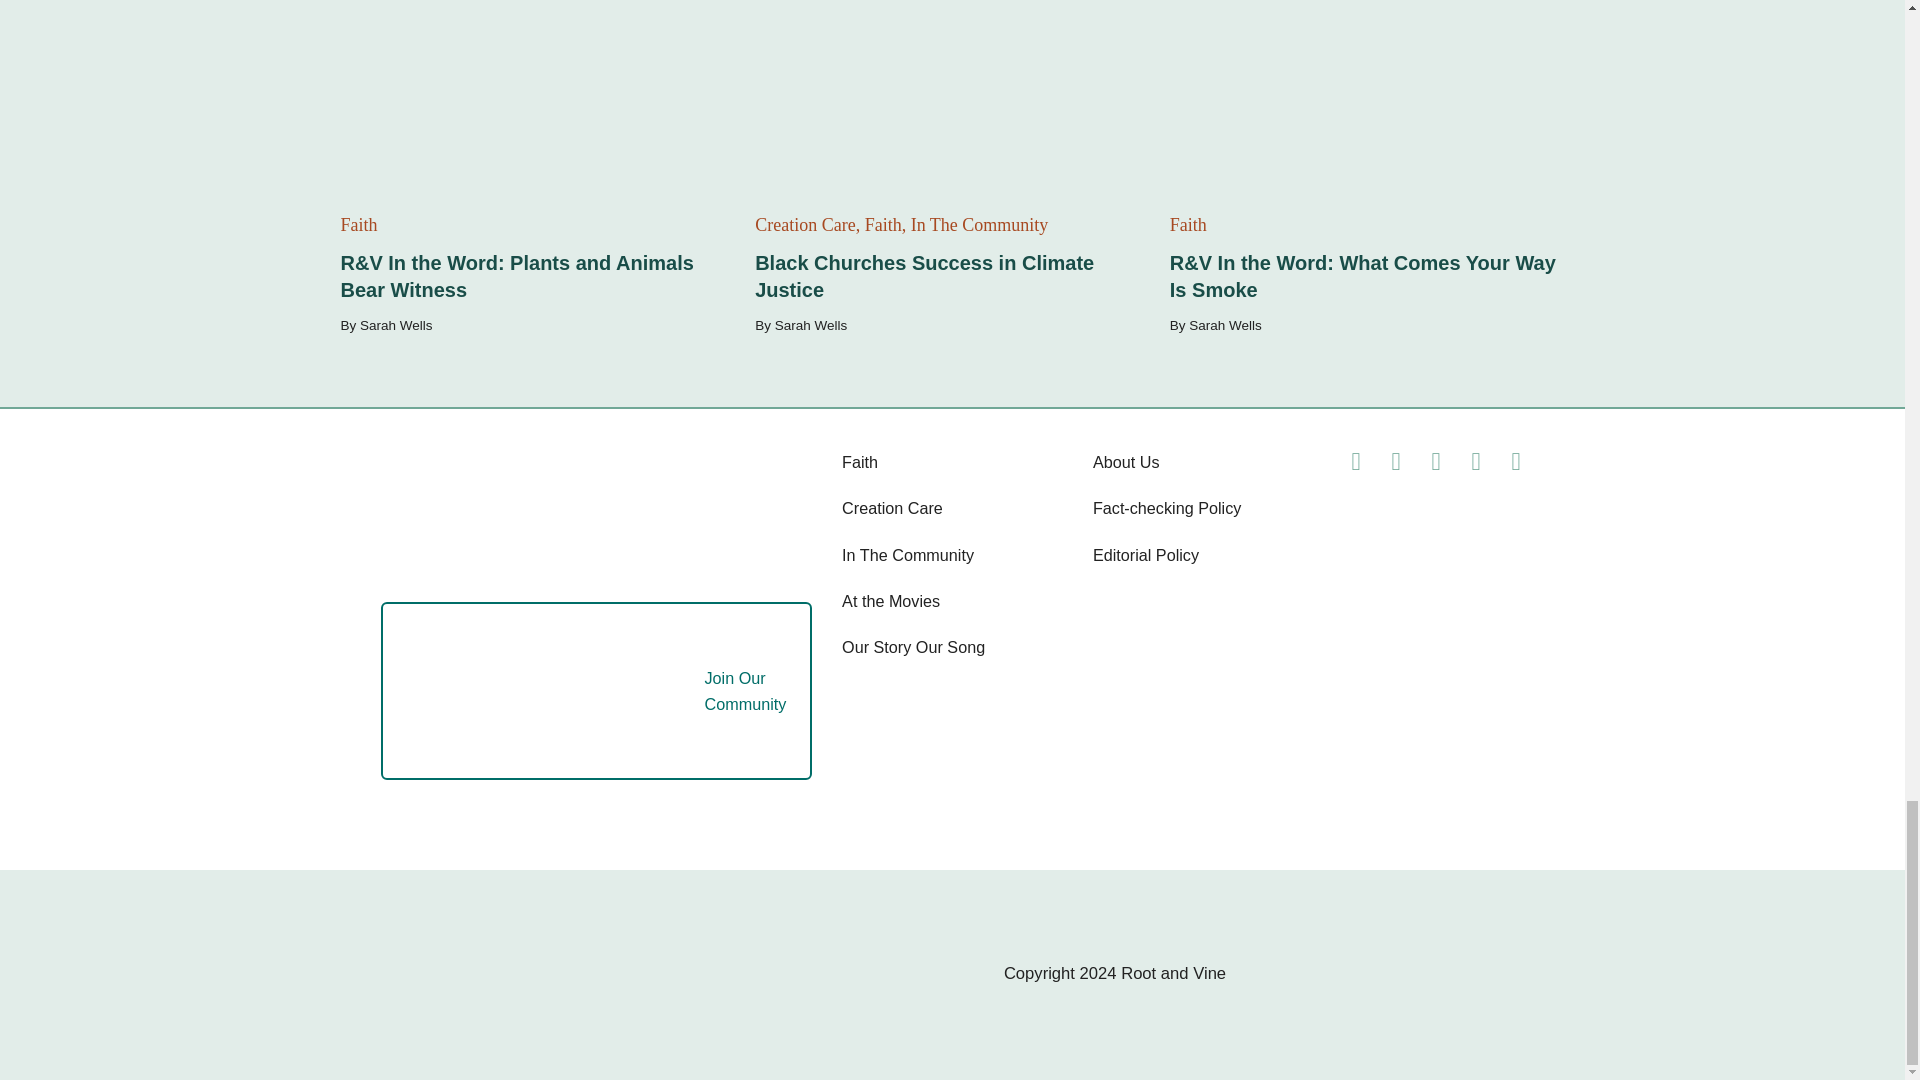  I want to click on Instagram, so click(1436, 462).